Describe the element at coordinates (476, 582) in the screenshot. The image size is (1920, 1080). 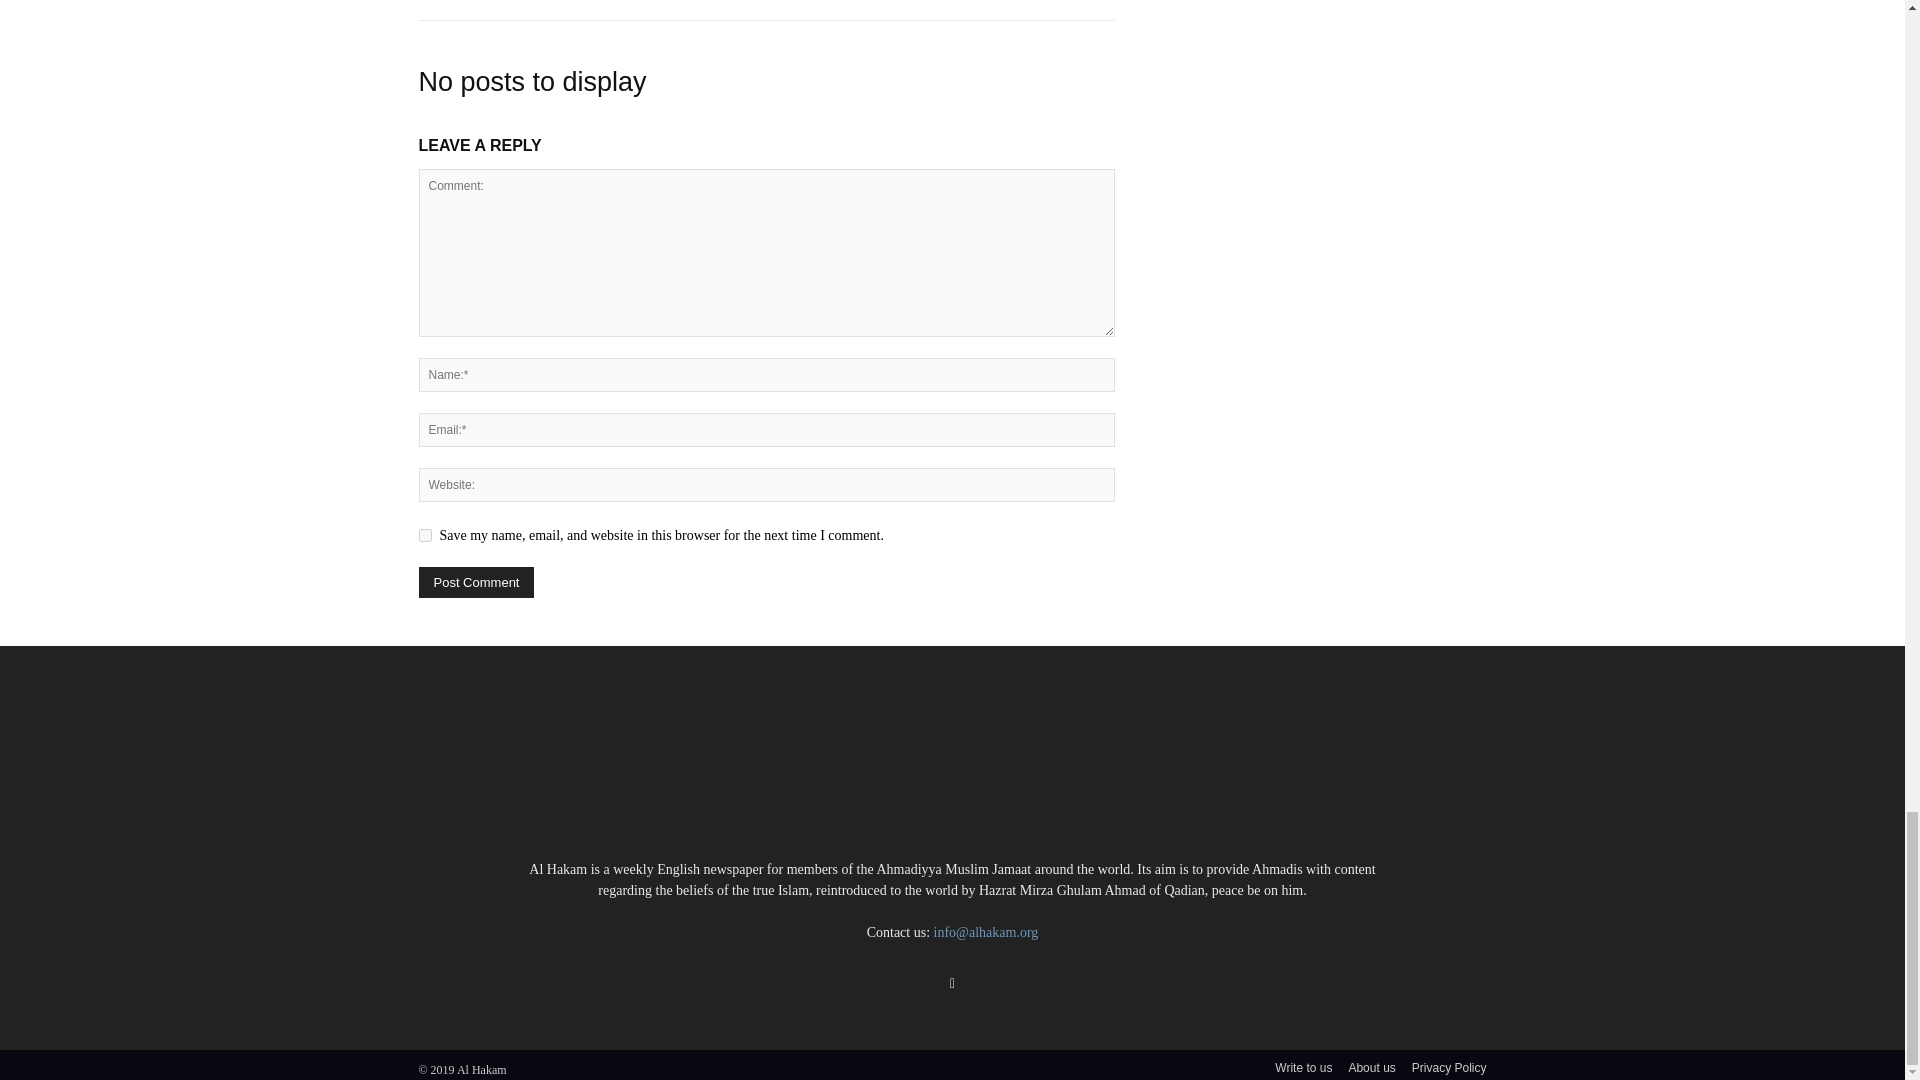
I see `Post Comment` at that location.